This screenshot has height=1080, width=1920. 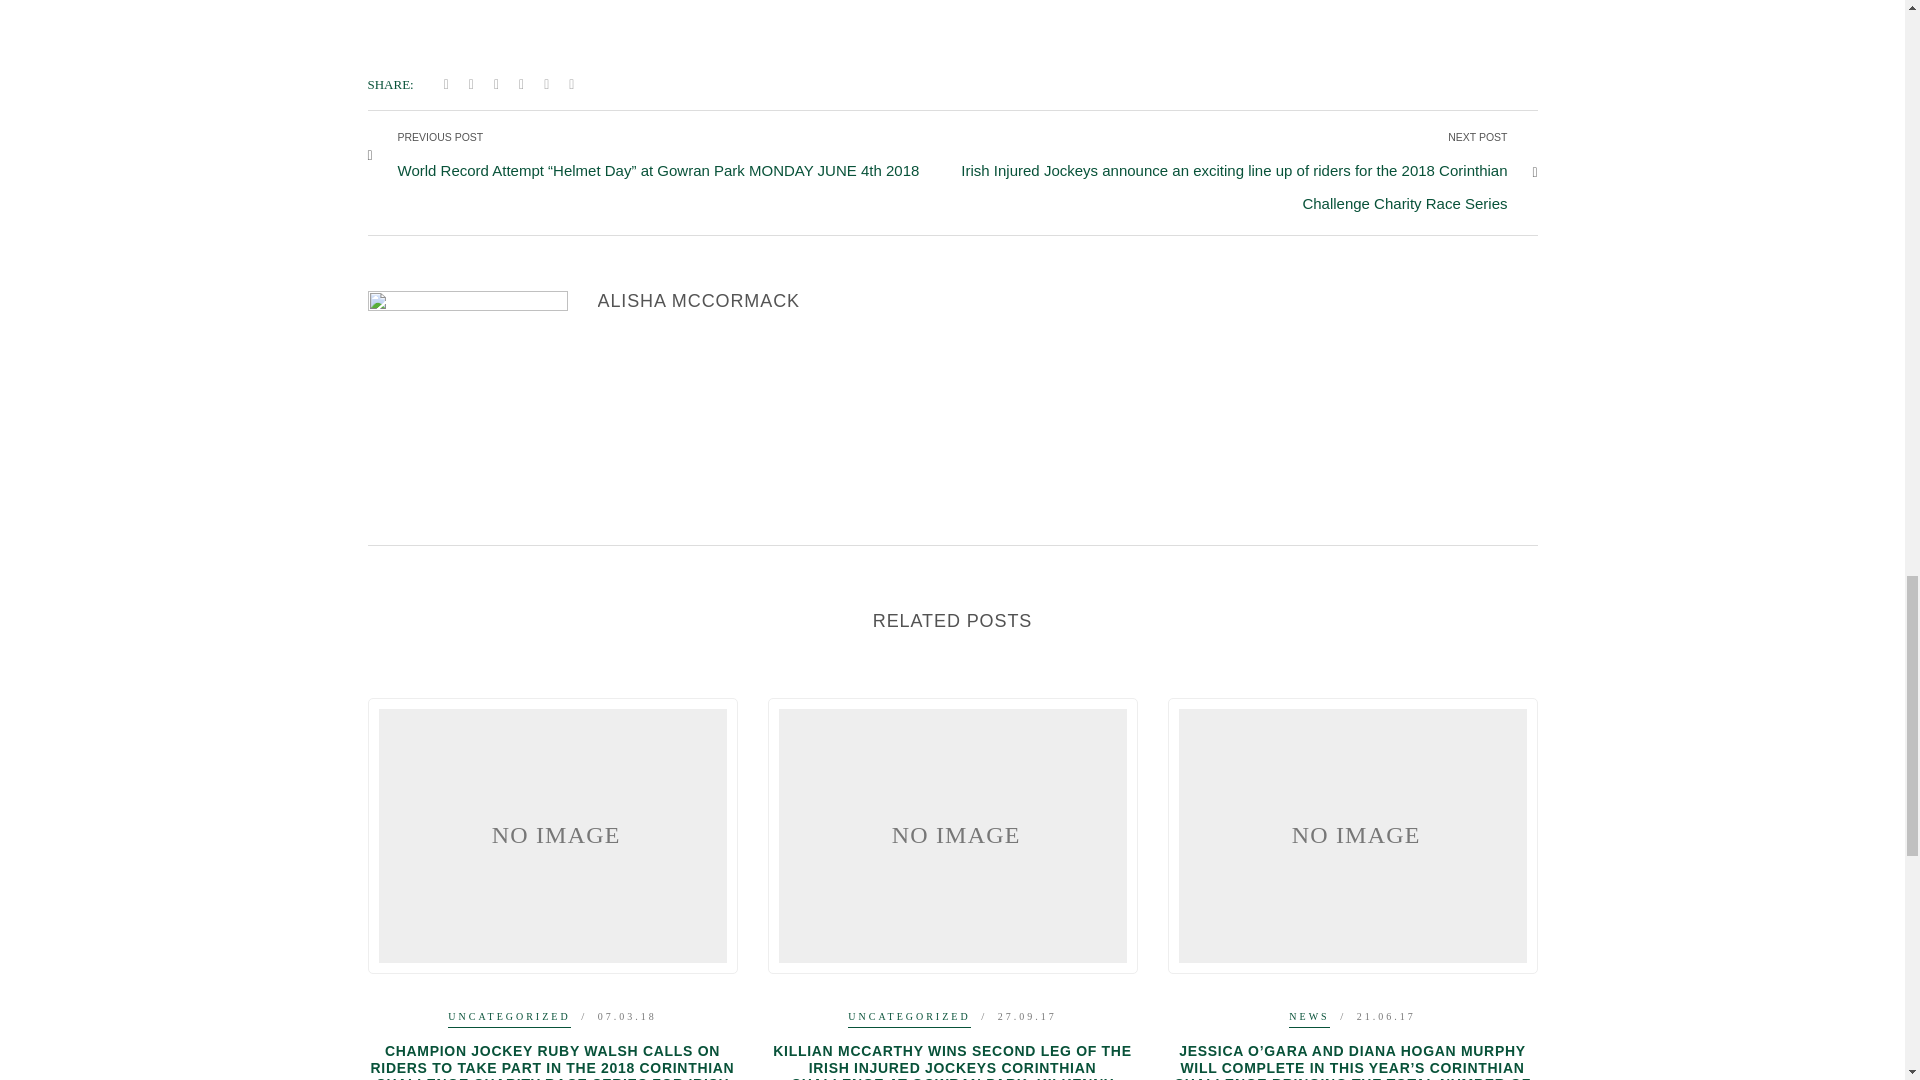 What do you see at coordinates (698, 300) in the screenshot?
I see `Posts by Alisha McCormack` at bounding box center [698, 300].